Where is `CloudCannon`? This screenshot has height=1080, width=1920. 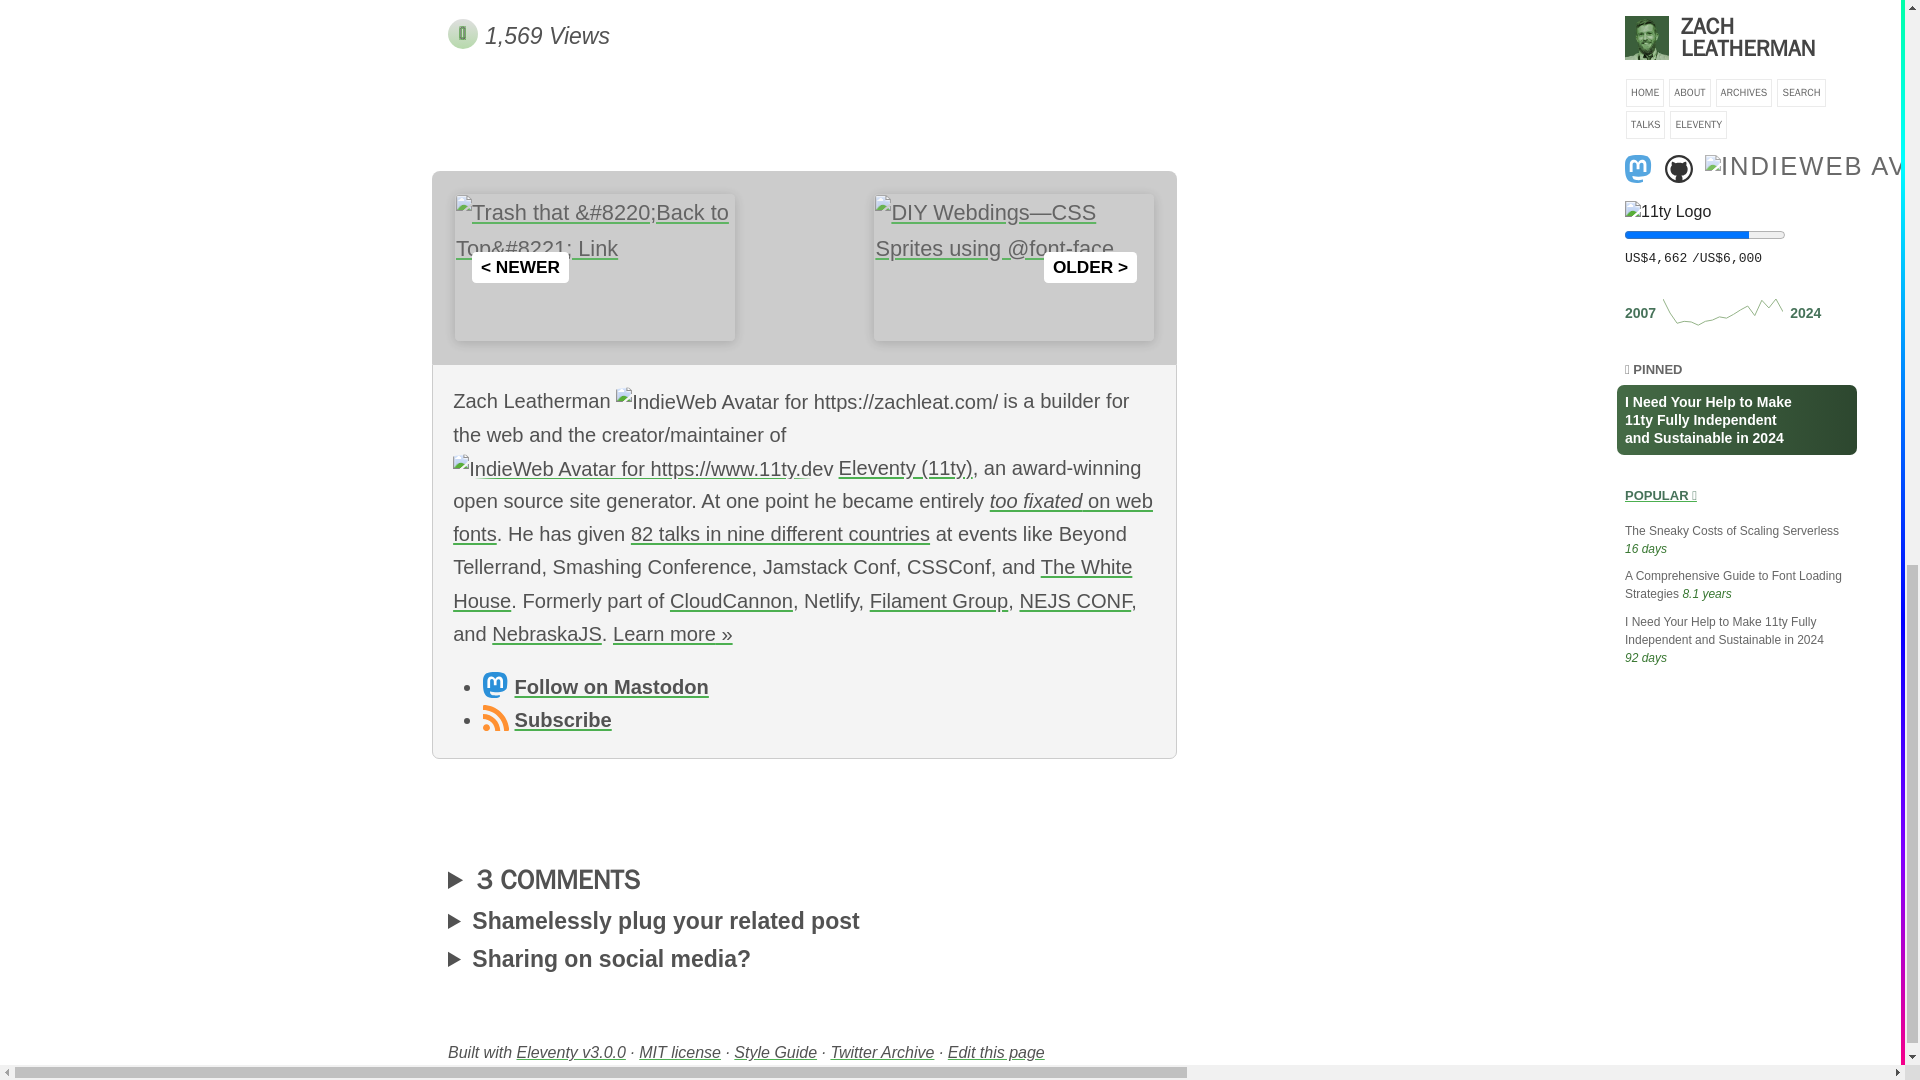 CloudCannon is located at coordinates (731, 600).